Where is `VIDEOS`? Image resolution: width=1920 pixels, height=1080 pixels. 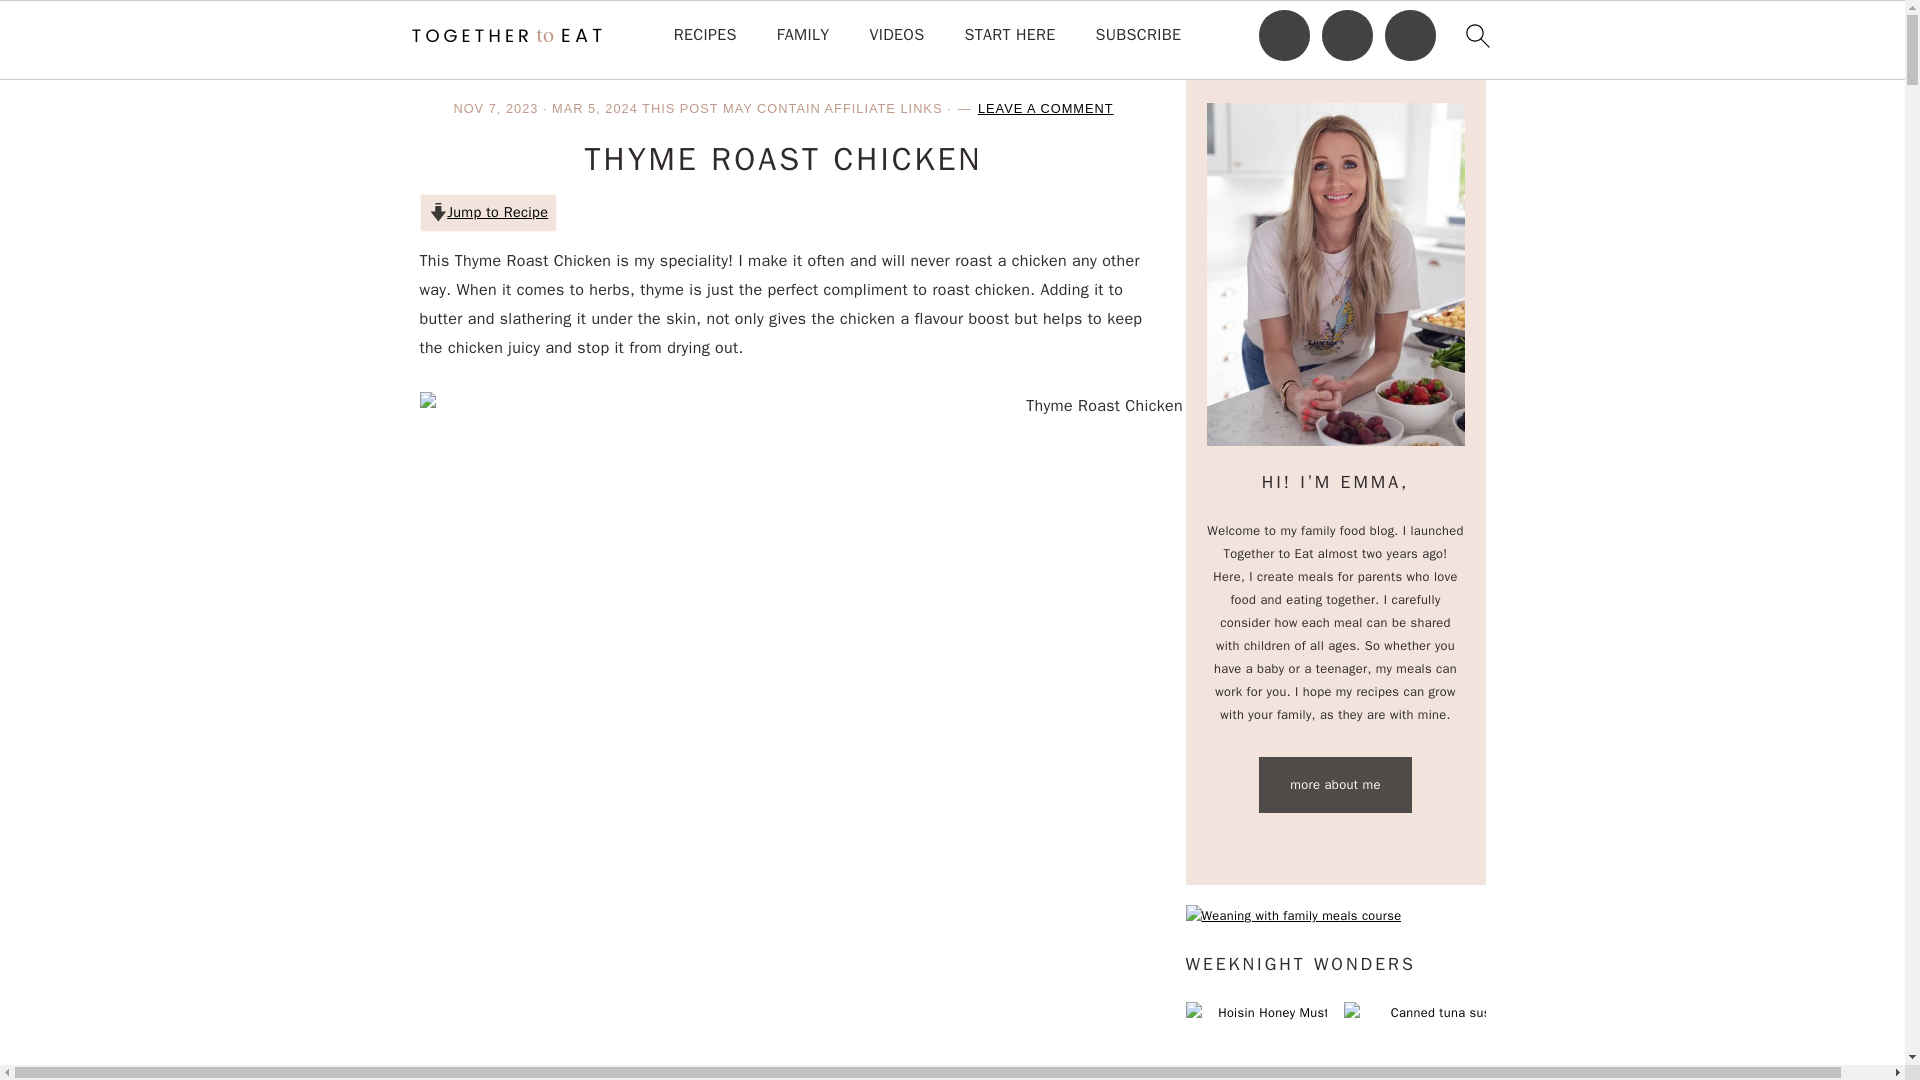 VIDEOS is located at coordinates (896, 35).